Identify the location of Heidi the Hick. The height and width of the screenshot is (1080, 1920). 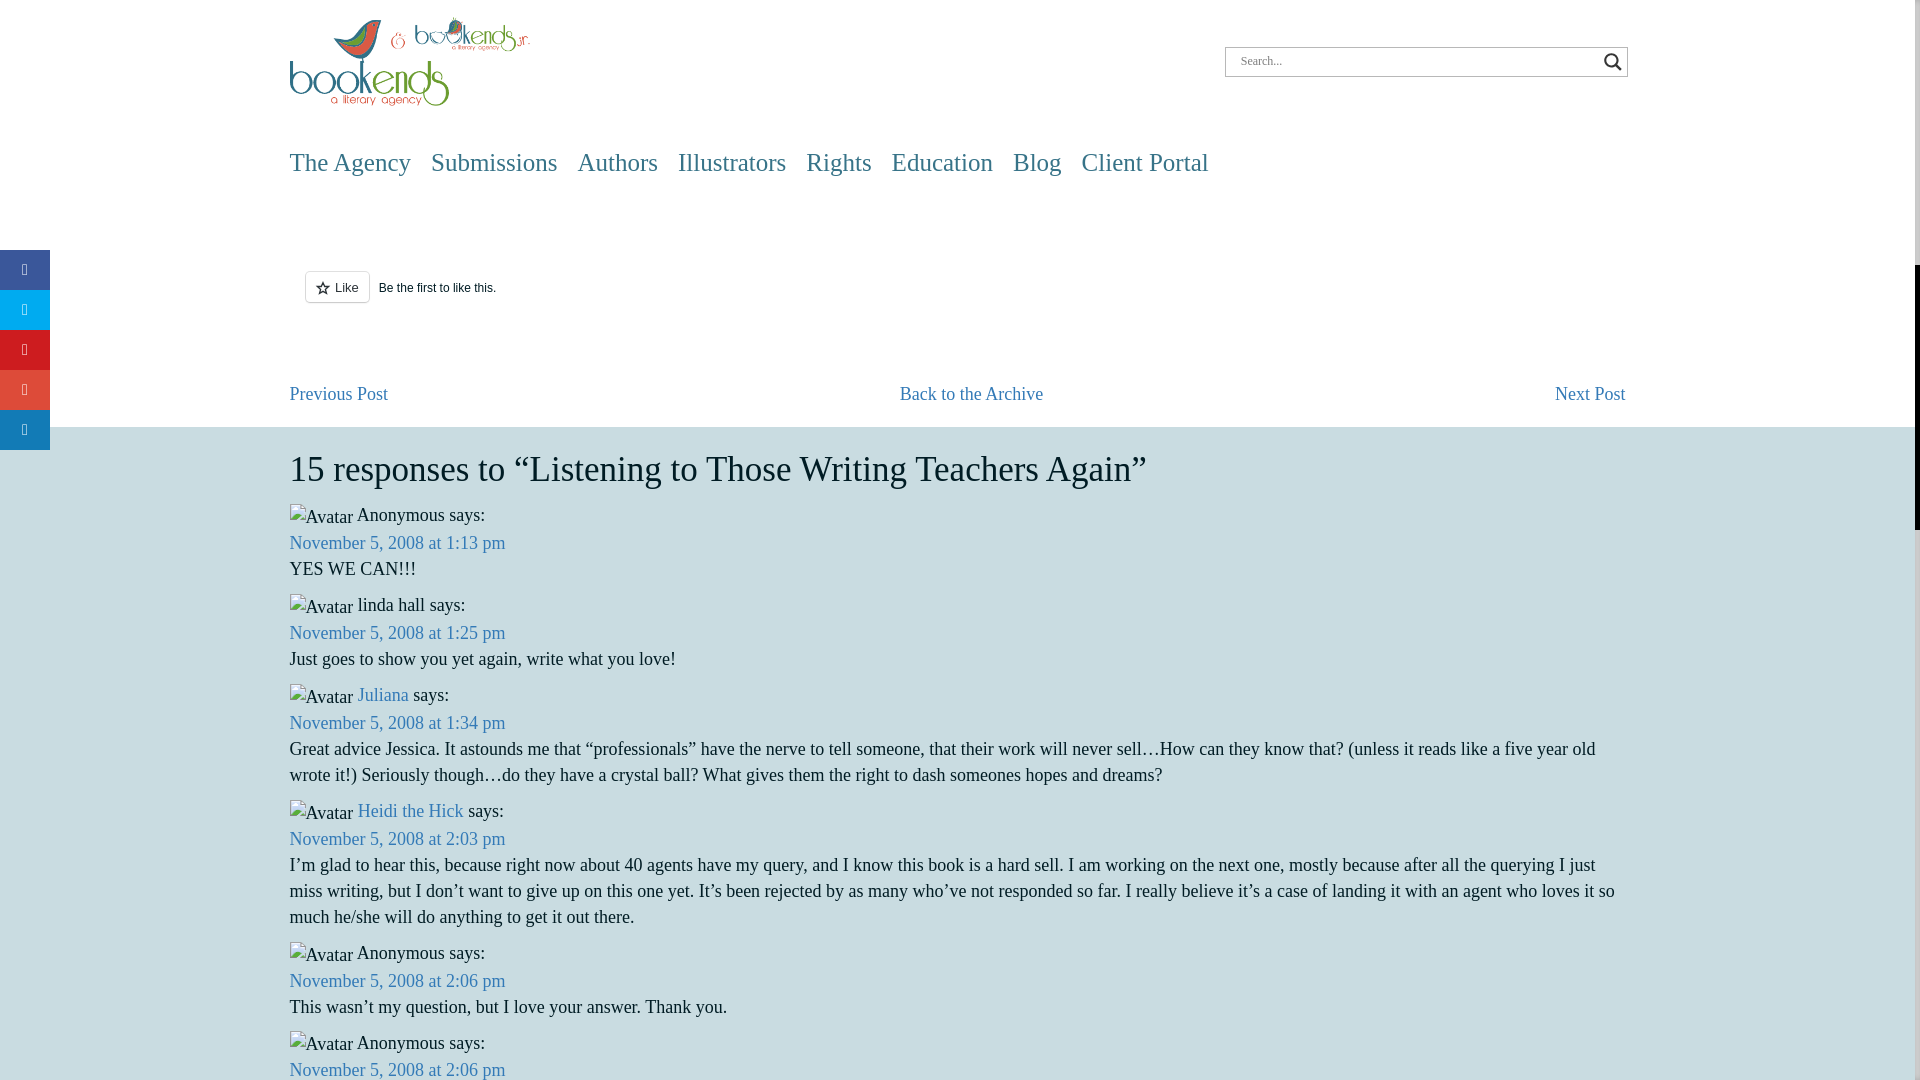
(410, 810).